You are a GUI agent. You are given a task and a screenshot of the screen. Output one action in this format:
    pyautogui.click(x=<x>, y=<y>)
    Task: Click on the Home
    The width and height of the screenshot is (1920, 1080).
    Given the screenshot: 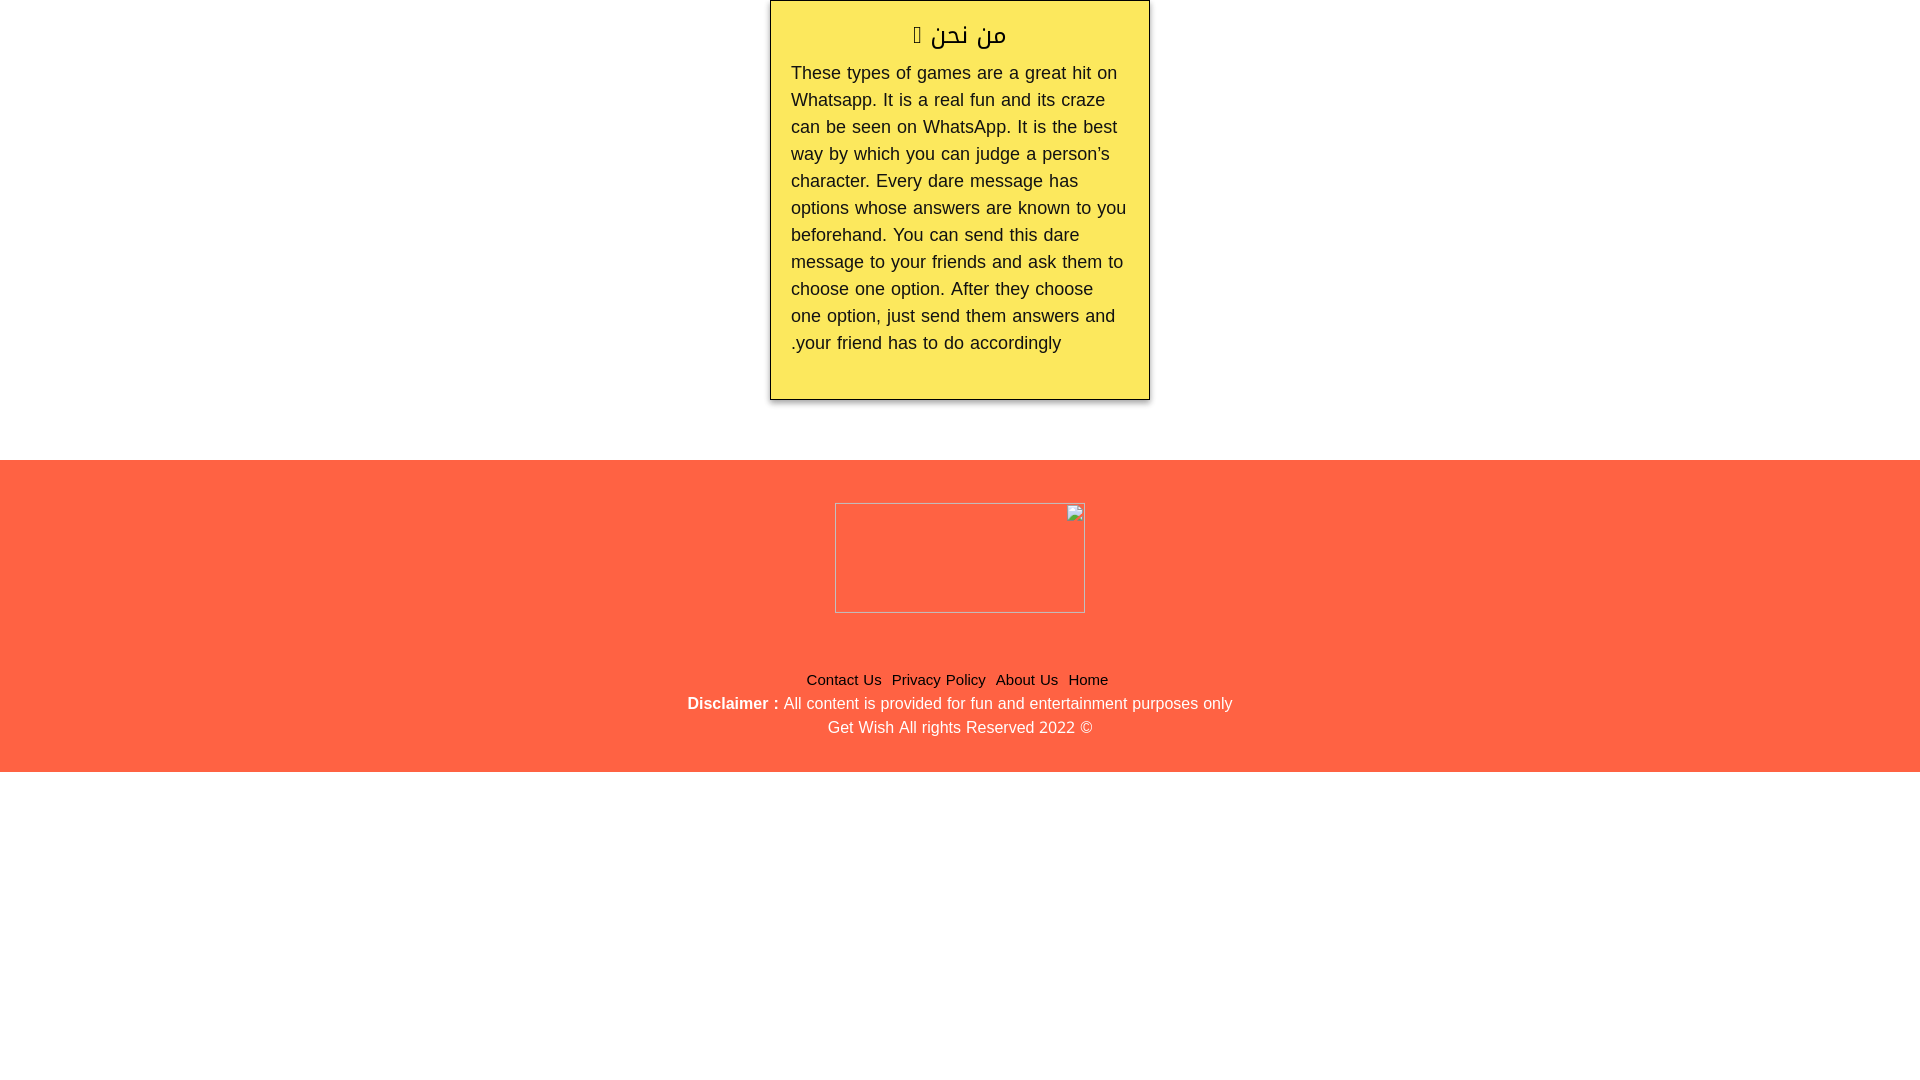 What is the action you would take?
    pyautogui.click(x=1088, y=680)
    